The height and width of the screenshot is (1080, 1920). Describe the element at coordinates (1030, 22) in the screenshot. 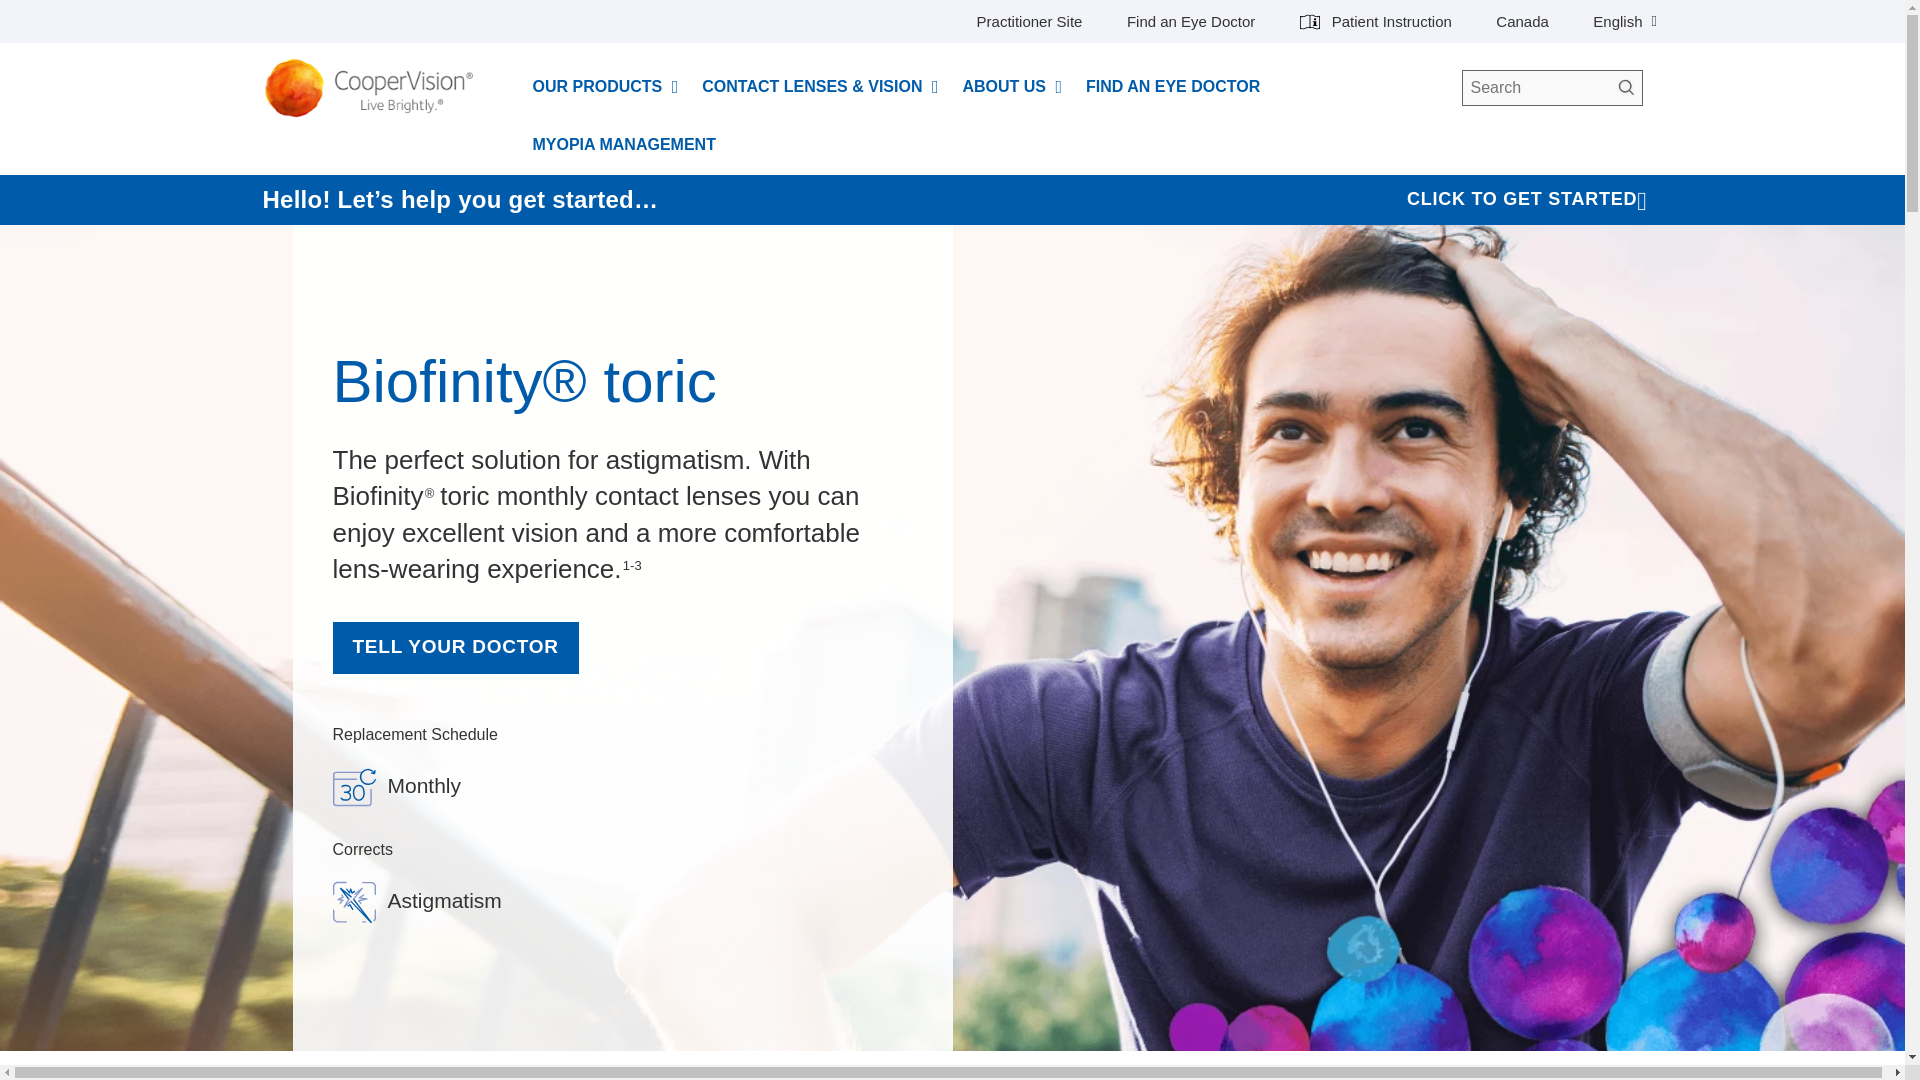

I see `Practitioner Site` at that location.